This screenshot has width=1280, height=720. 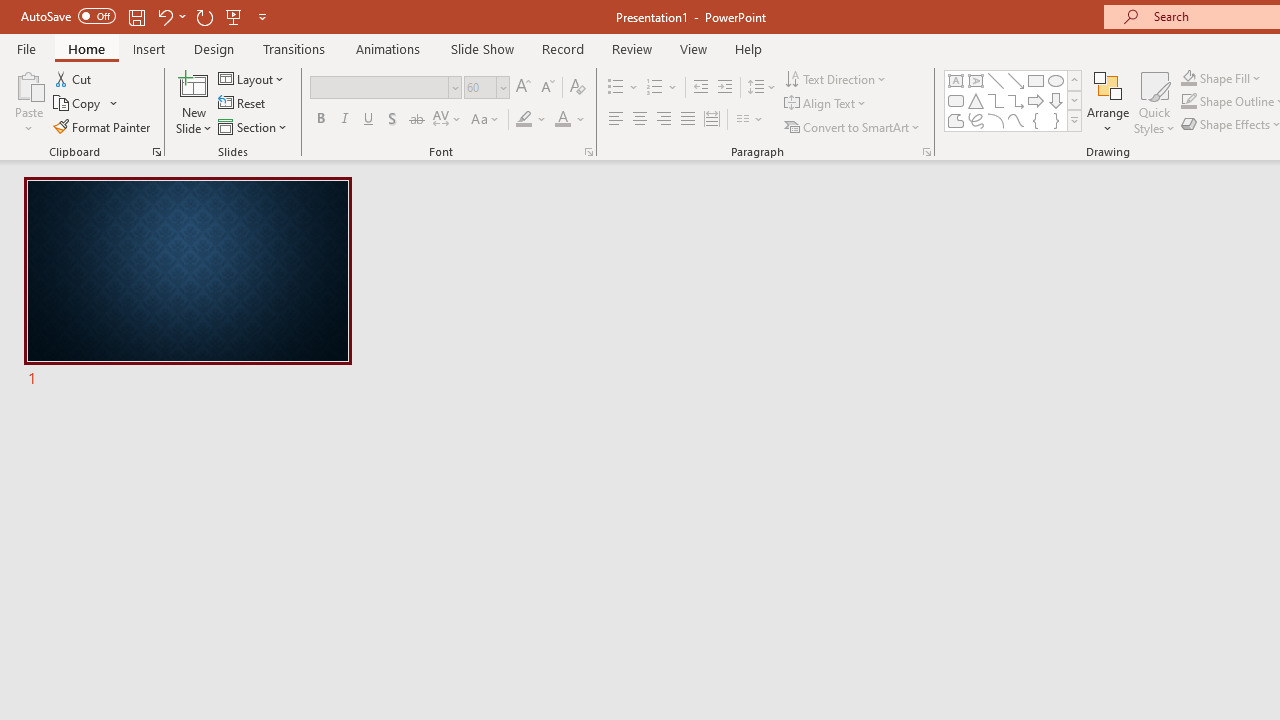 I want to click on Strikethrough, so click(x=416, y=120).